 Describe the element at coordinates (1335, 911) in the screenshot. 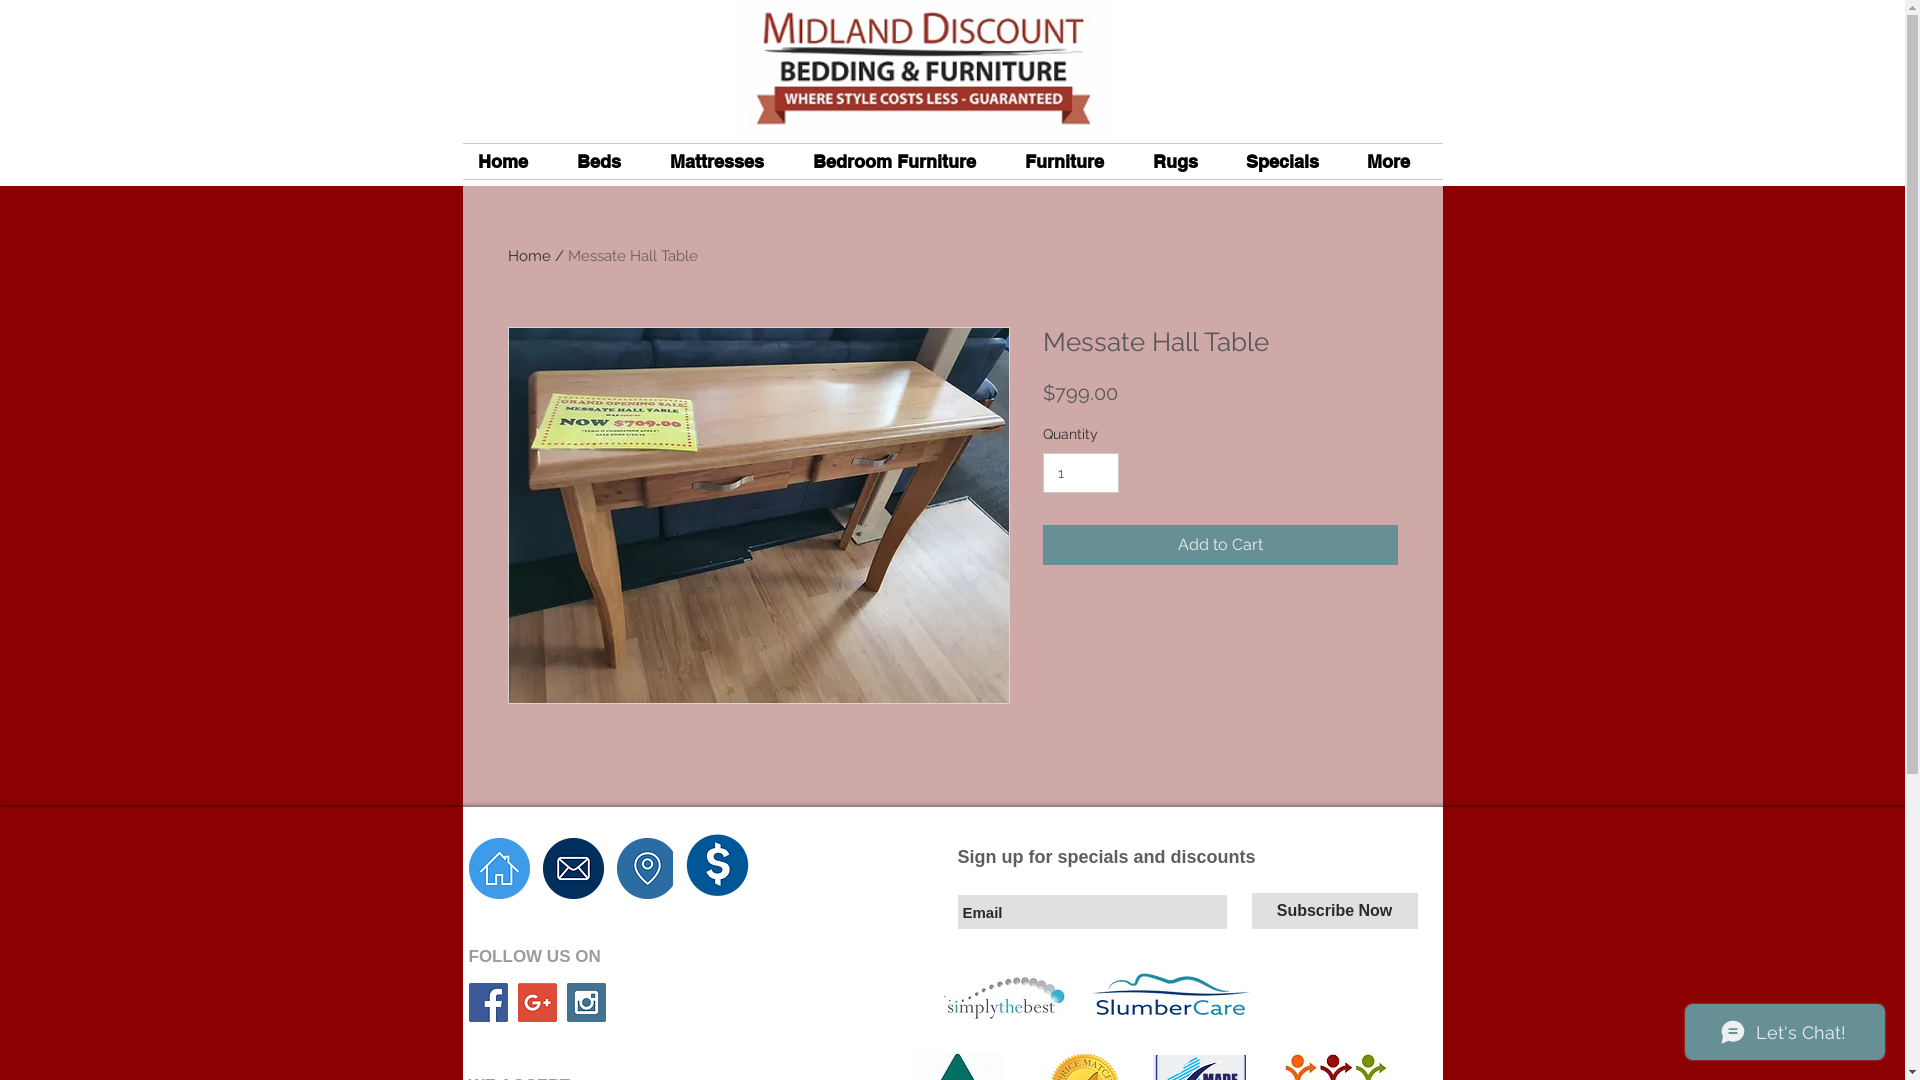

I see `Subscribe Now` at that location.